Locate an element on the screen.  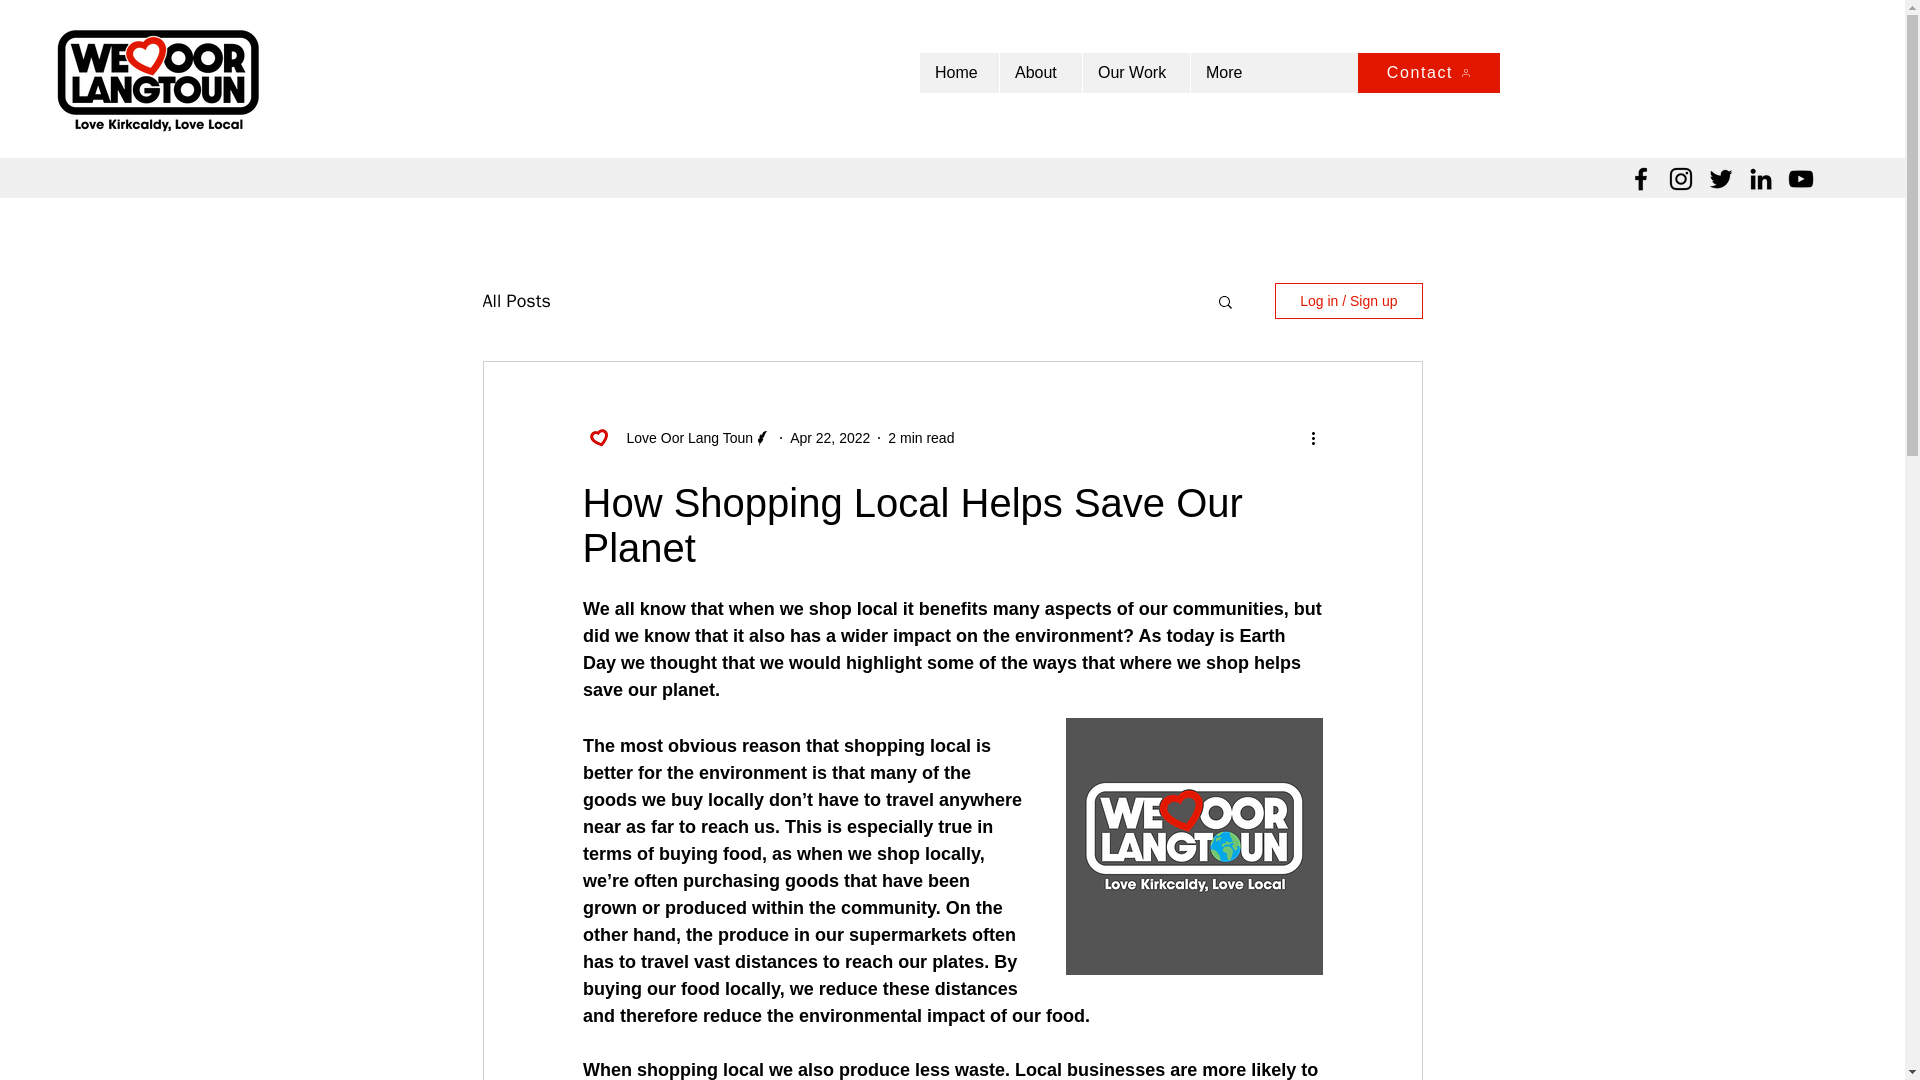
Apr 22, 2022 is located at coordinates (829, 438).